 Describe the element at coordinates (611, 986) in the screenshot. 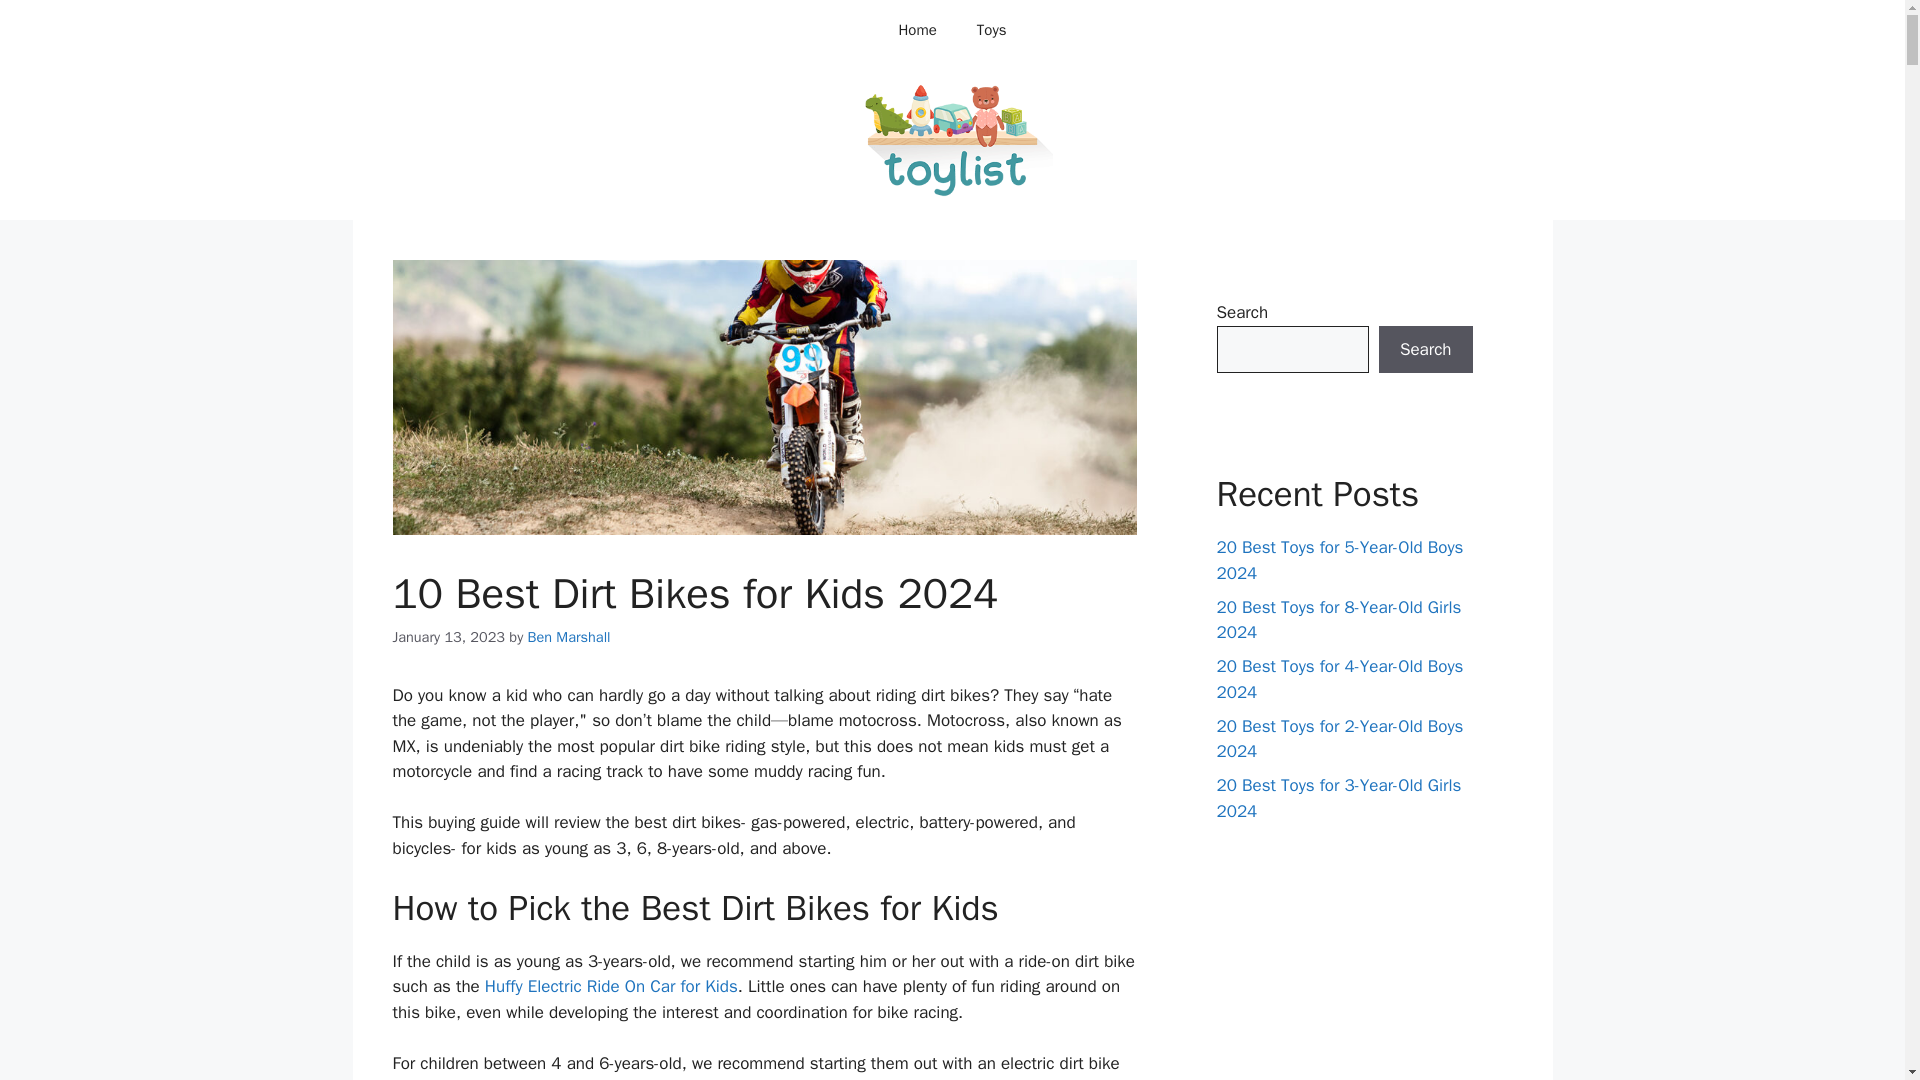

I see `Huffy Electric Ride On Car for Kids` at that location.